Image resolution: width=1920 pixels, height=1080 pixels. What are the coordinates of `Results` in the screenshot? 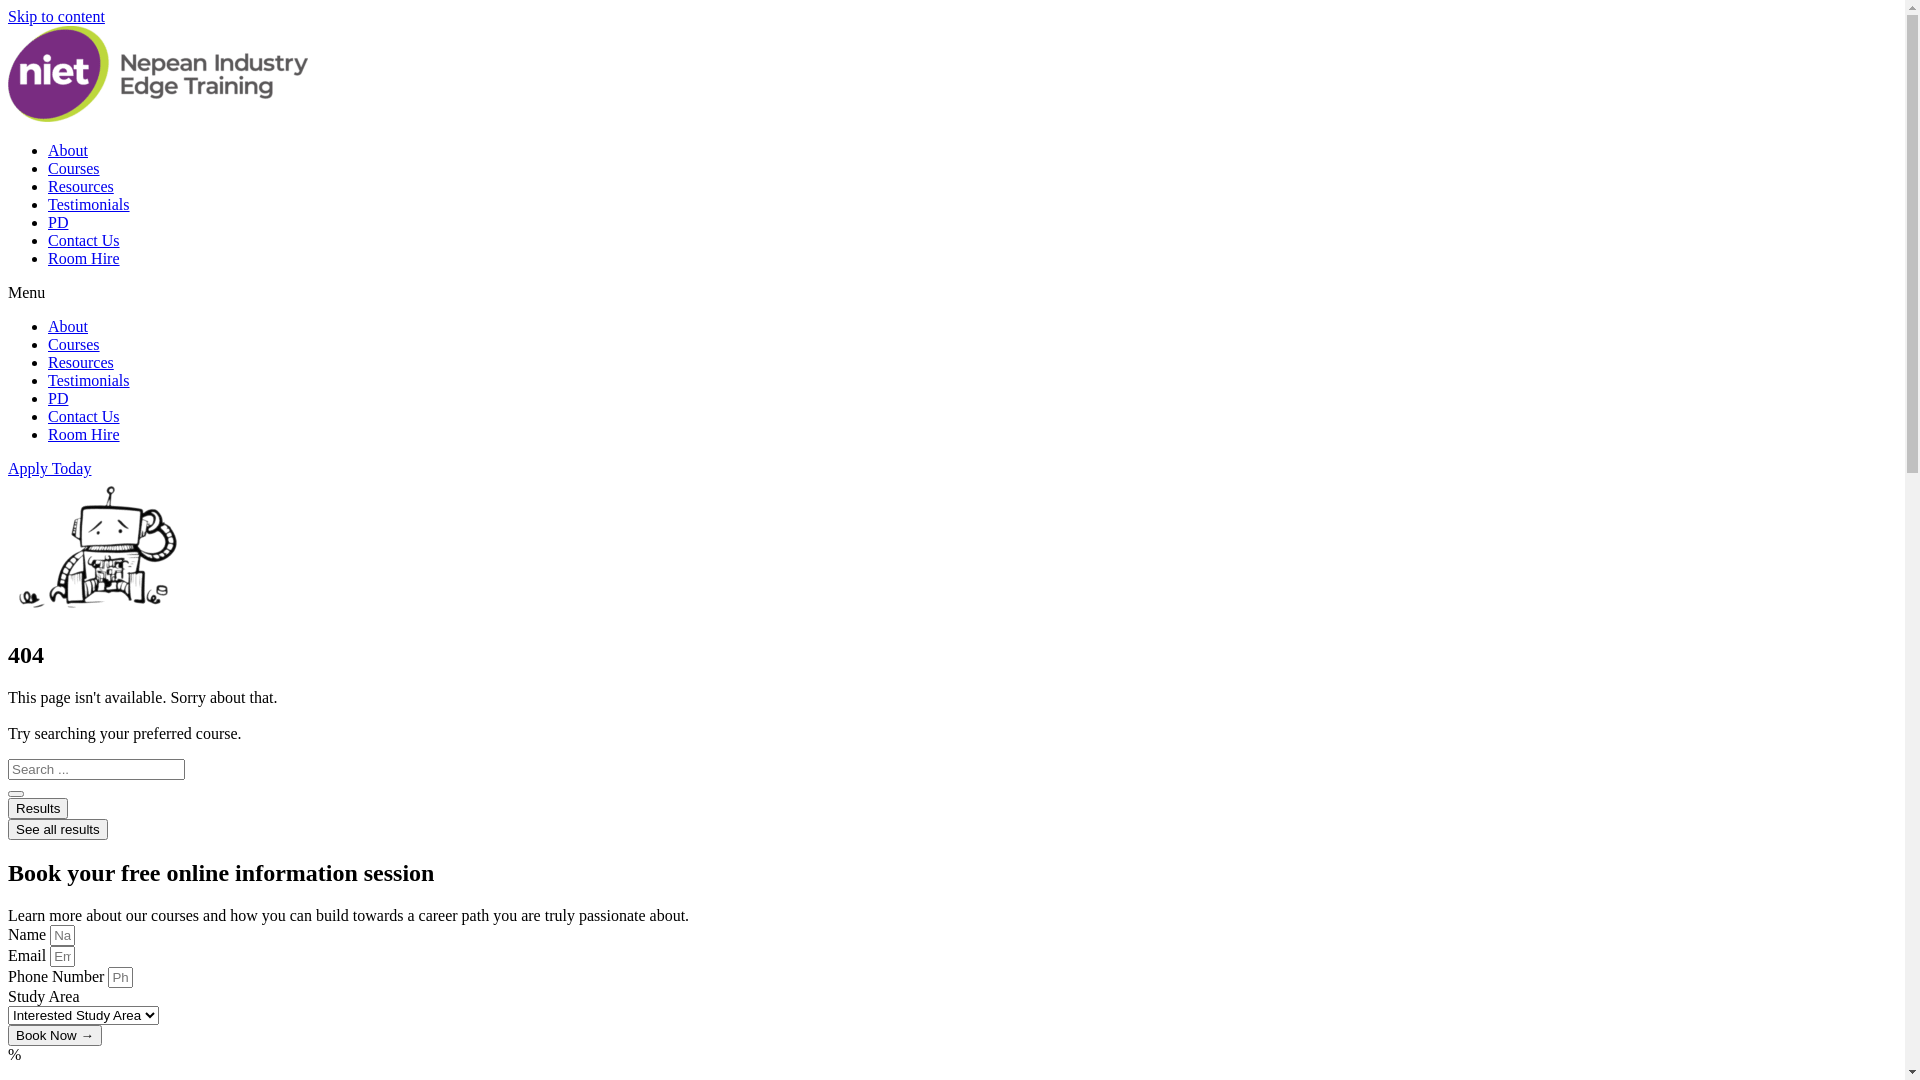 It's located at (38, 808).